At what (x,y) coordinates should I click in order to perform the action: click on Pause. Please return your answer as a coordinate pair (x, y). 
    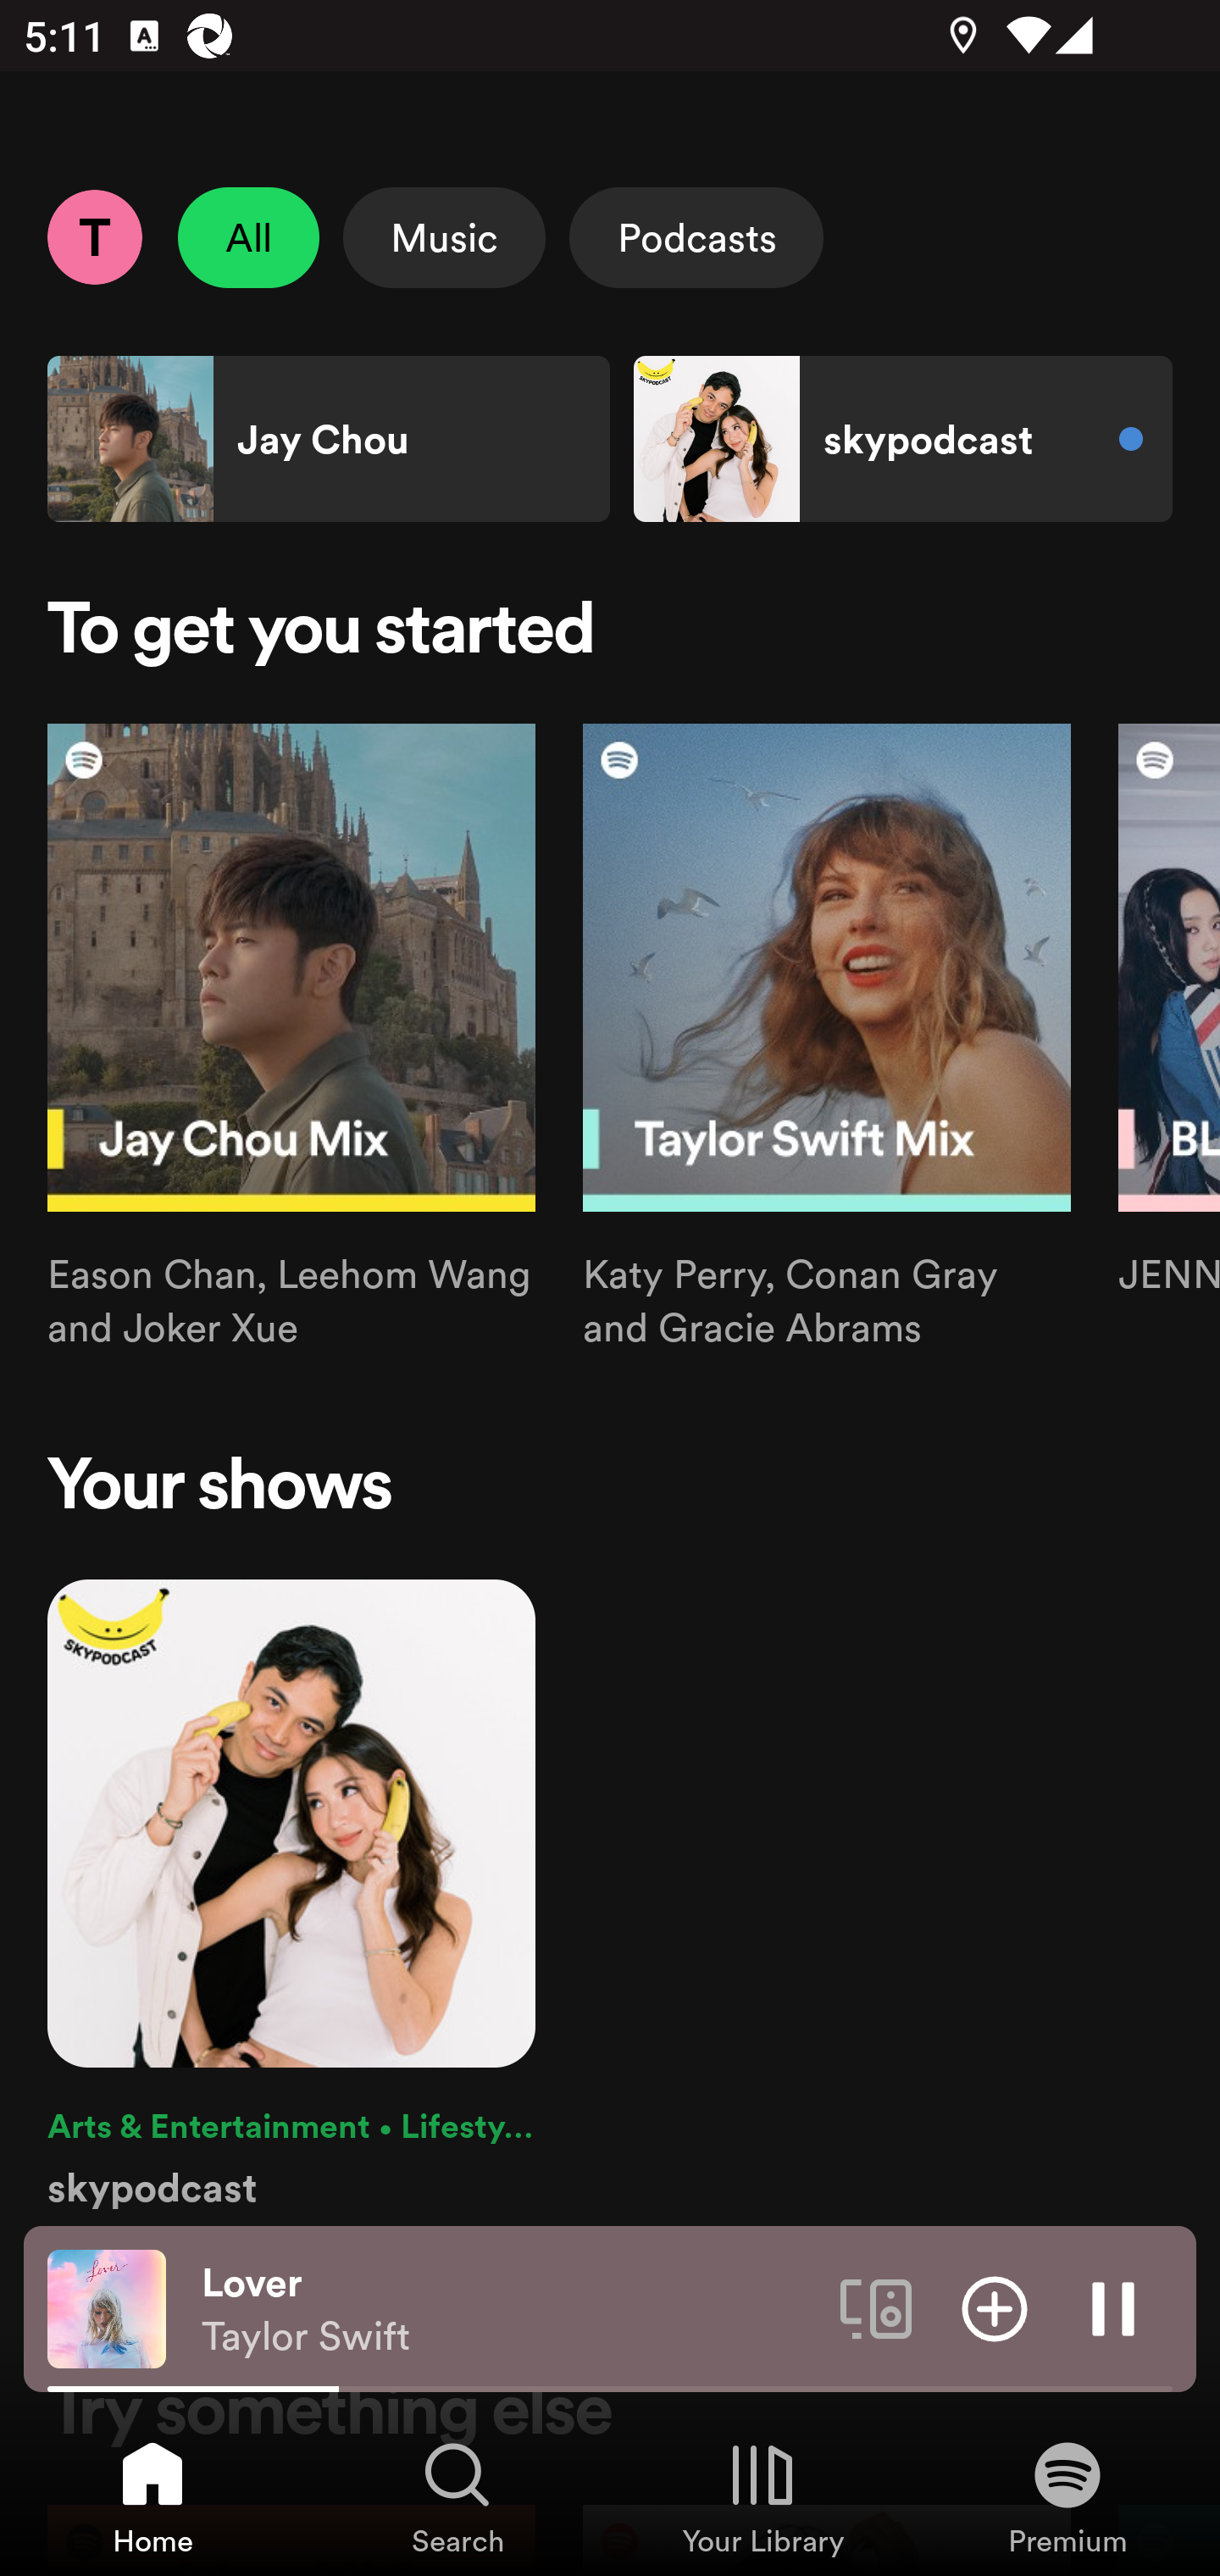
    Looking at the image, I should click on (1113, 2307).